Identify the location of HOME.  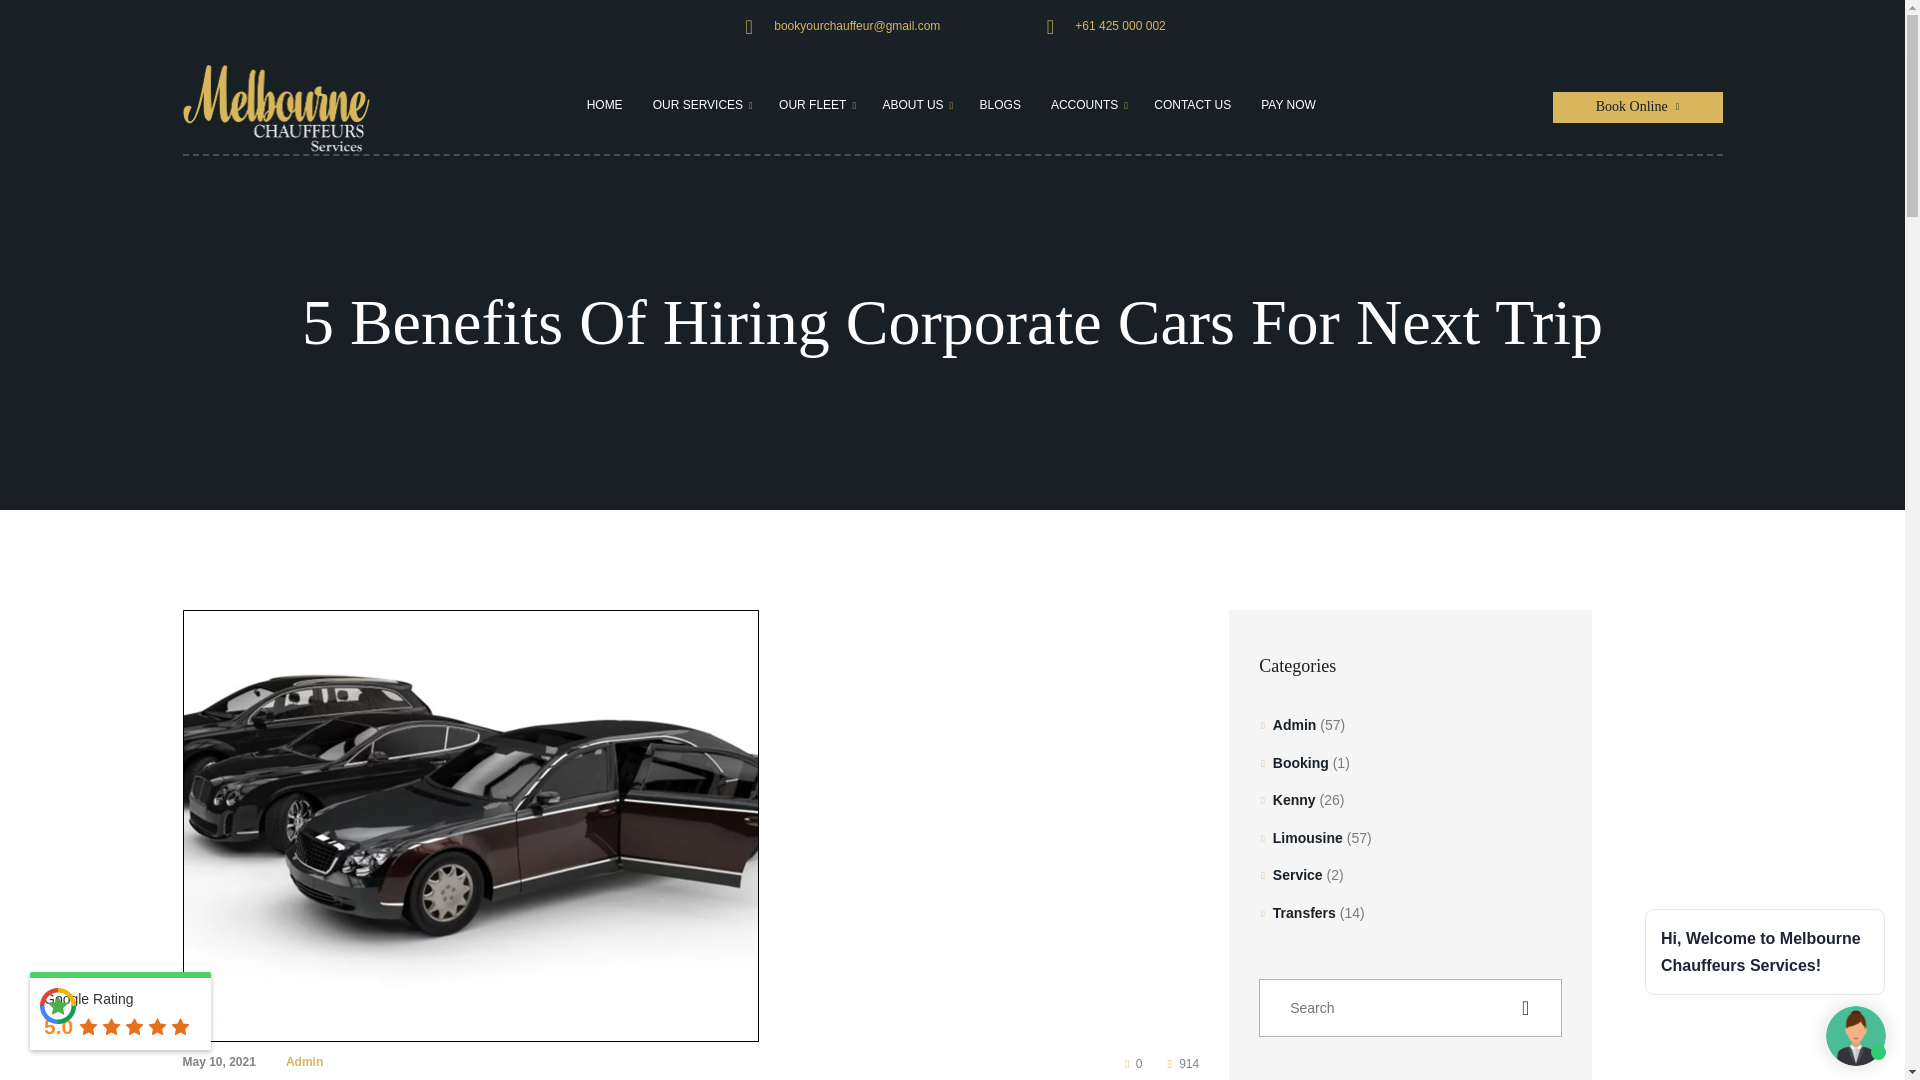
(604, 104).